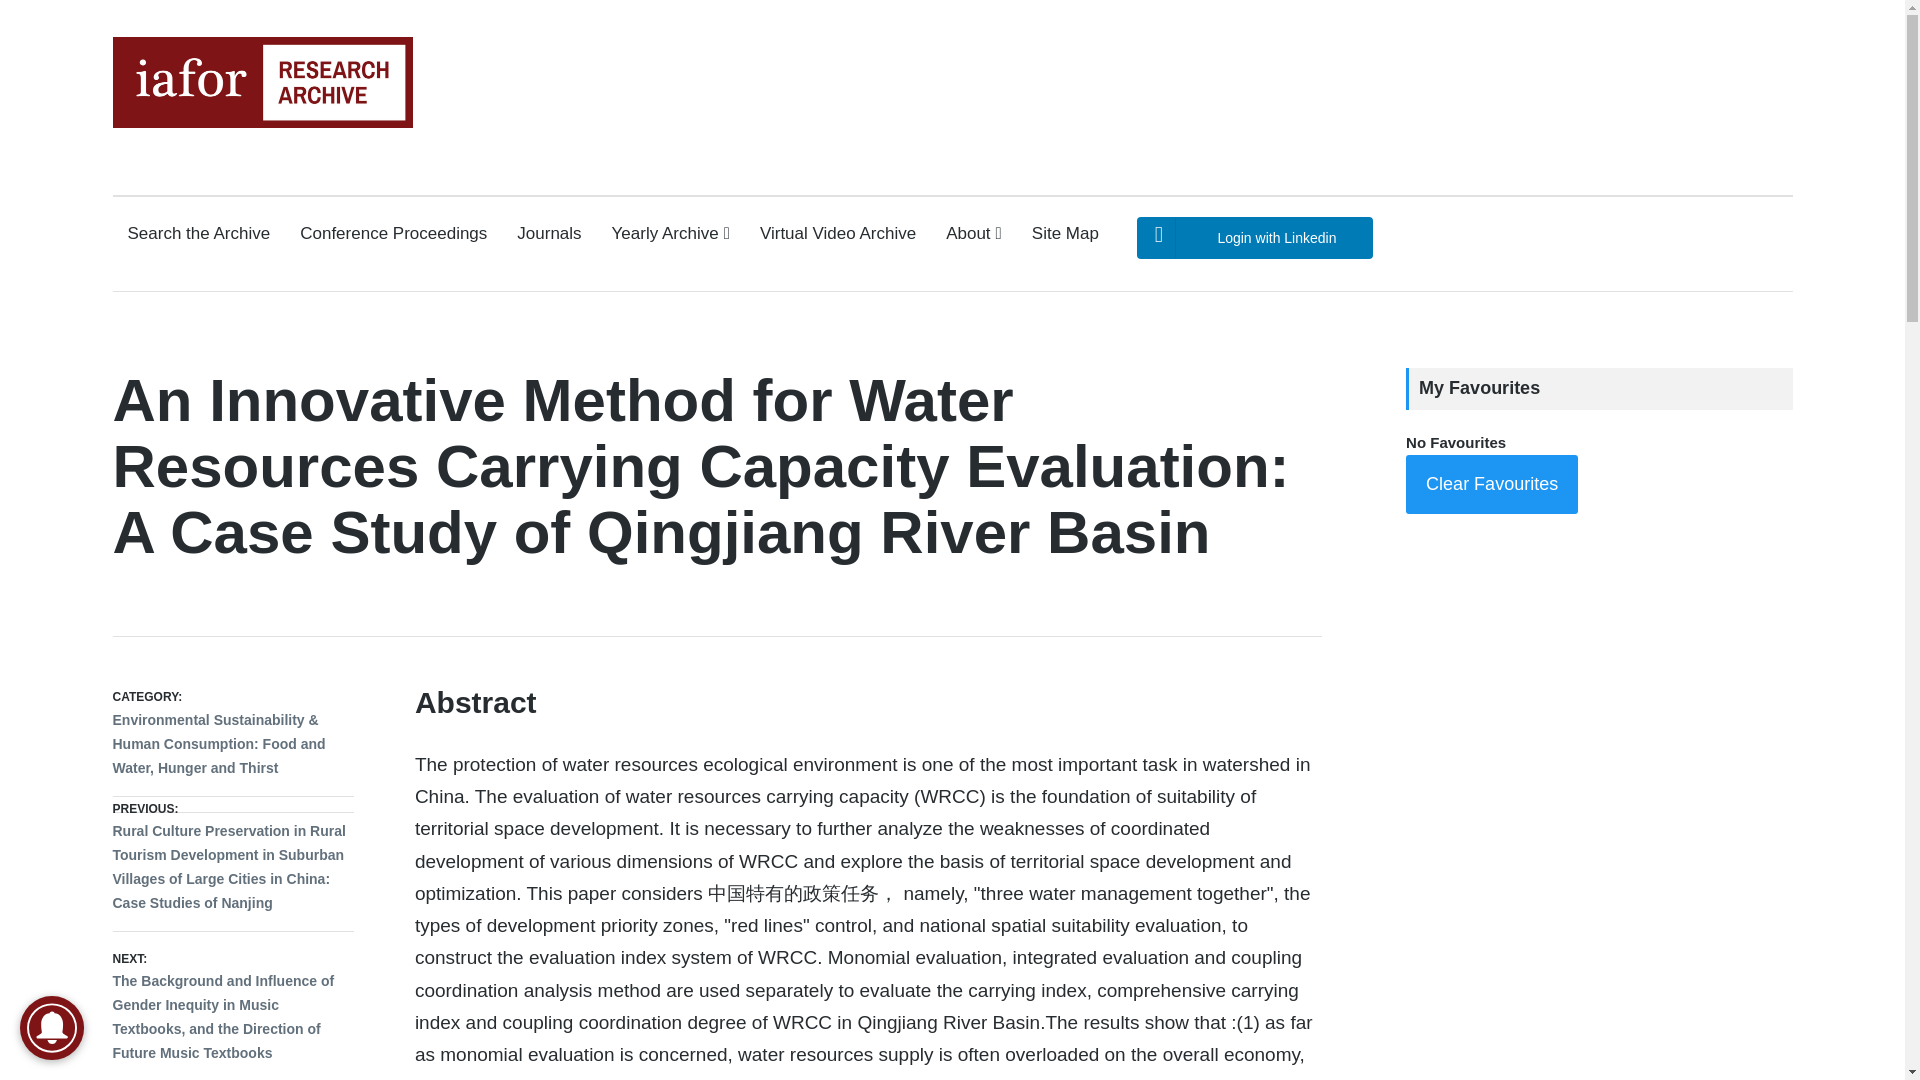  What do you see at coordinates (974, 234) in the screenshot?
I see `About` at bounding box center [974, 234].